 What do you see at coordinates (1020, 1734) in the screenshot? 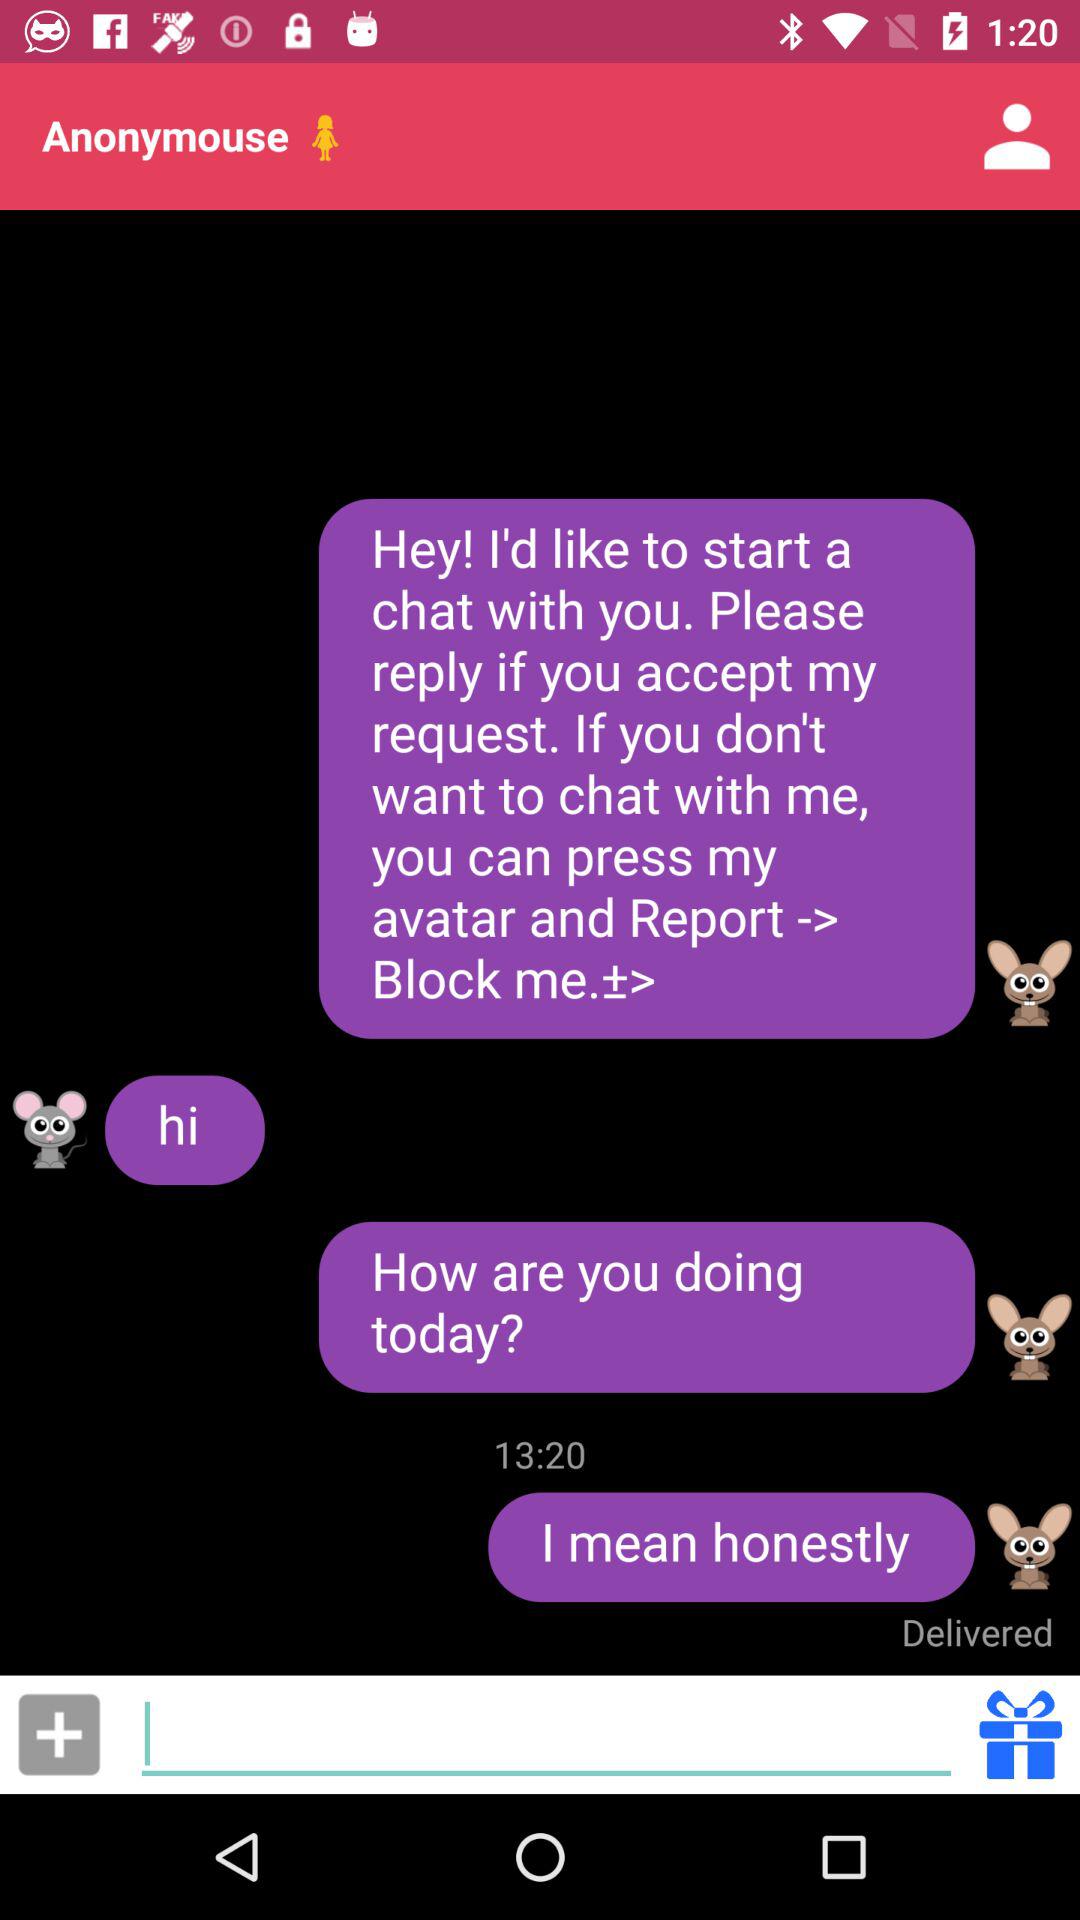
I see `send gift` at bounding box center [1020, 1734].